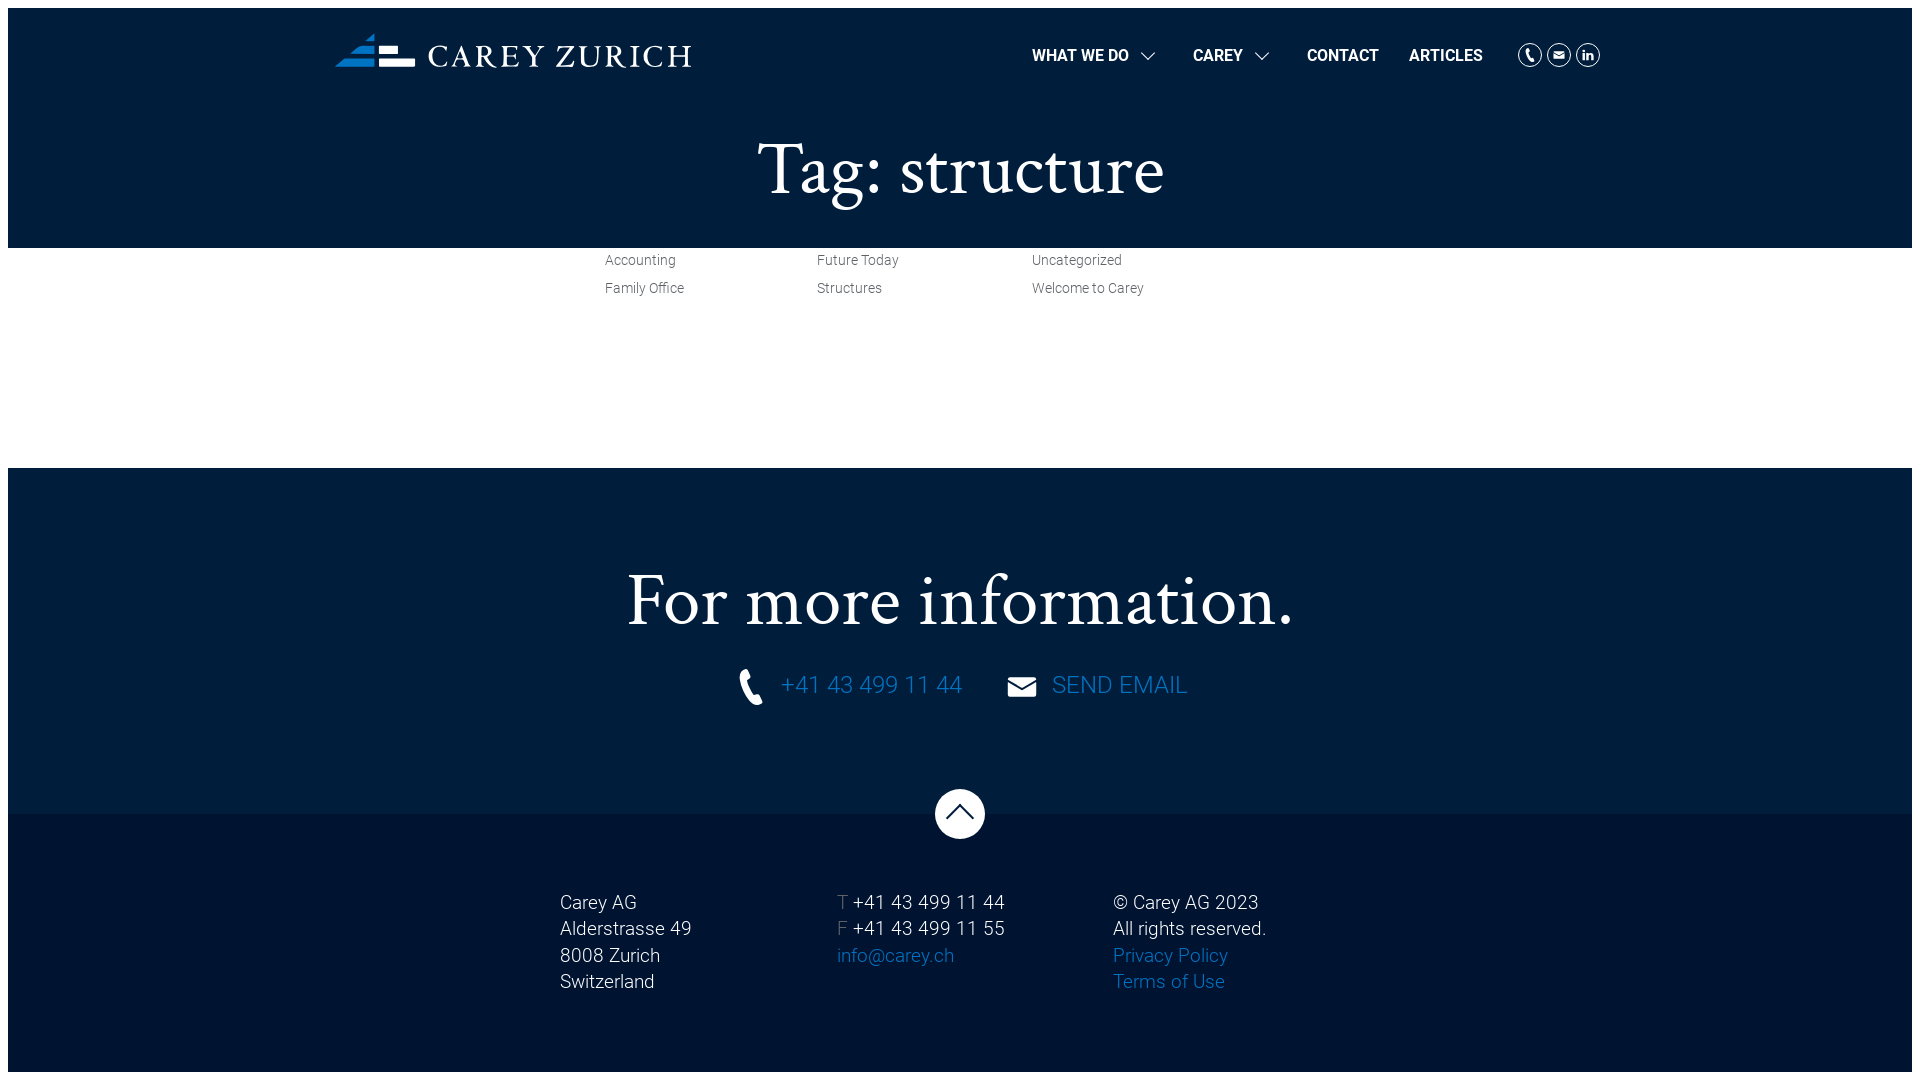 The image size is (1920, 1080). What do you see at coordinates (1088, 289) in the screenshot?
I see `Welcome to Carey` at bounding box center [1088, 289].